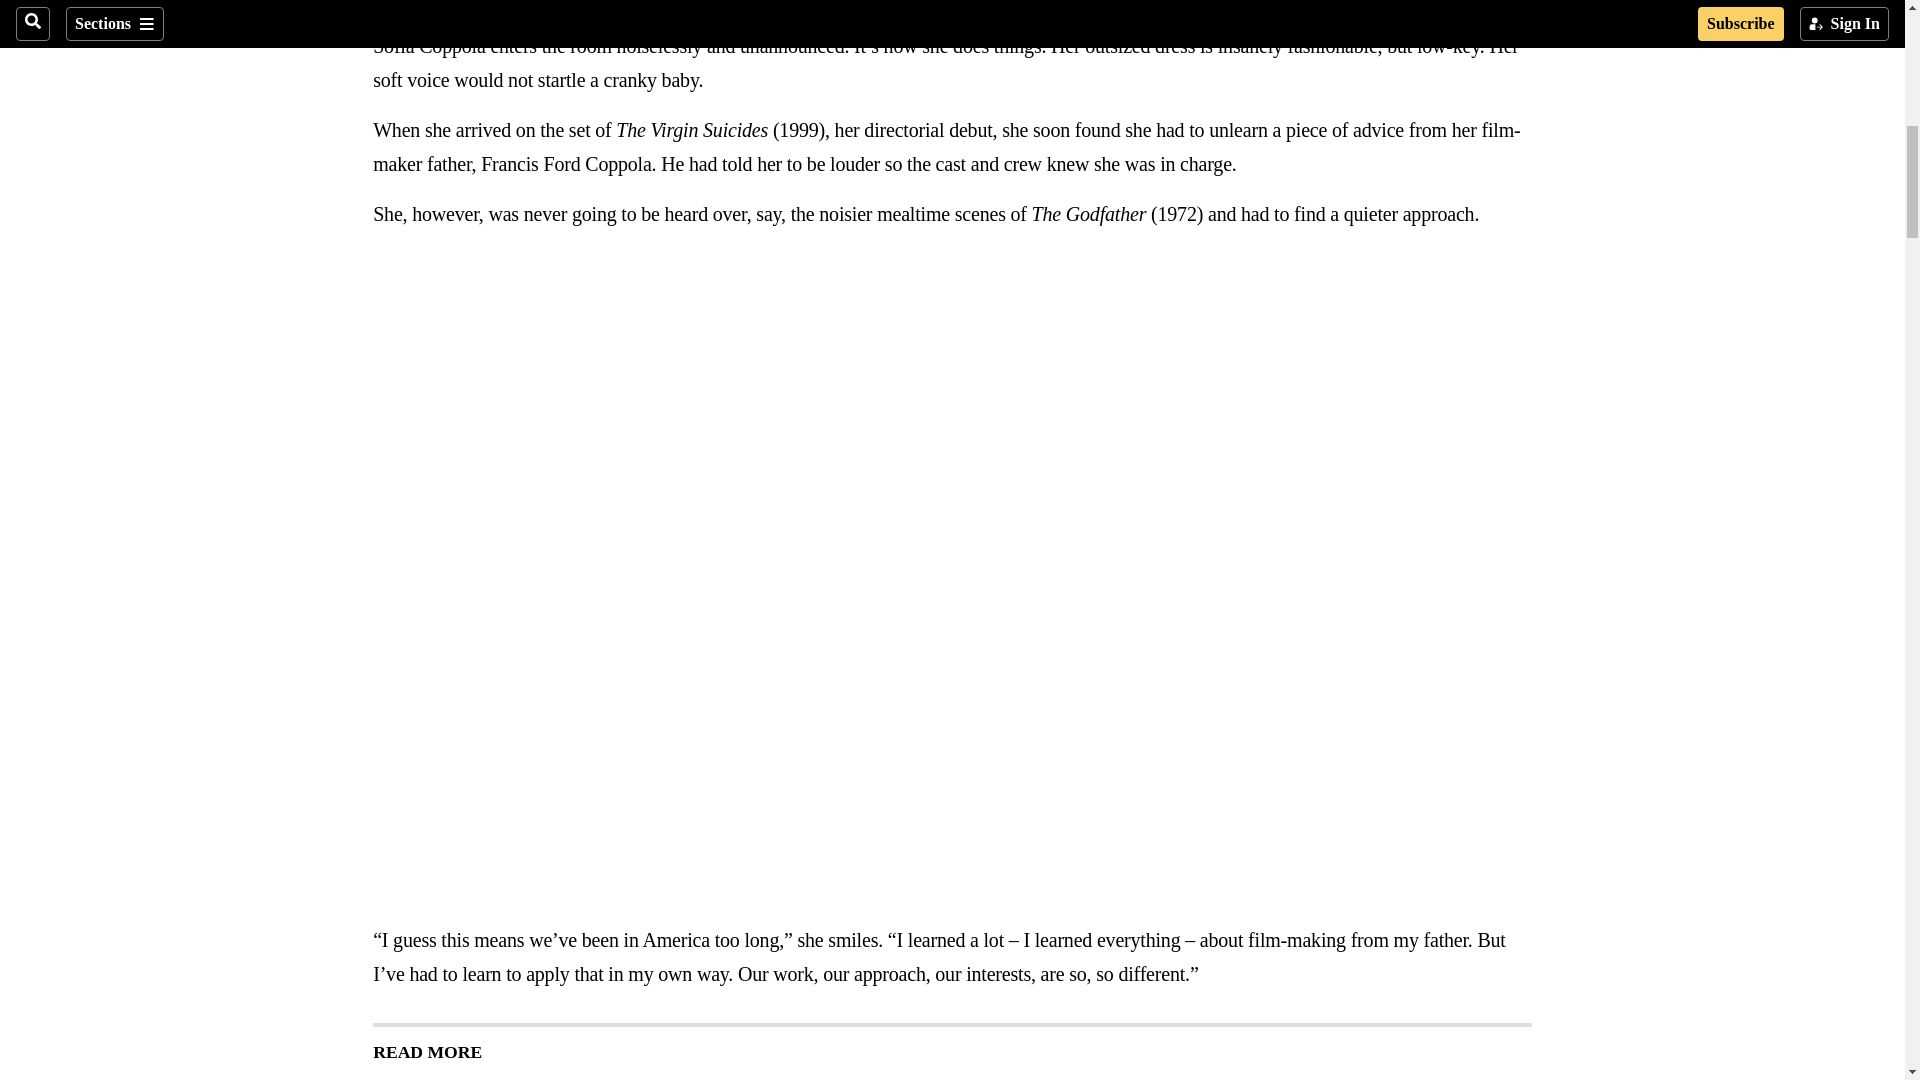 This screenshot has width=1920, height=1080. I want to click on X, so click(424, 6).